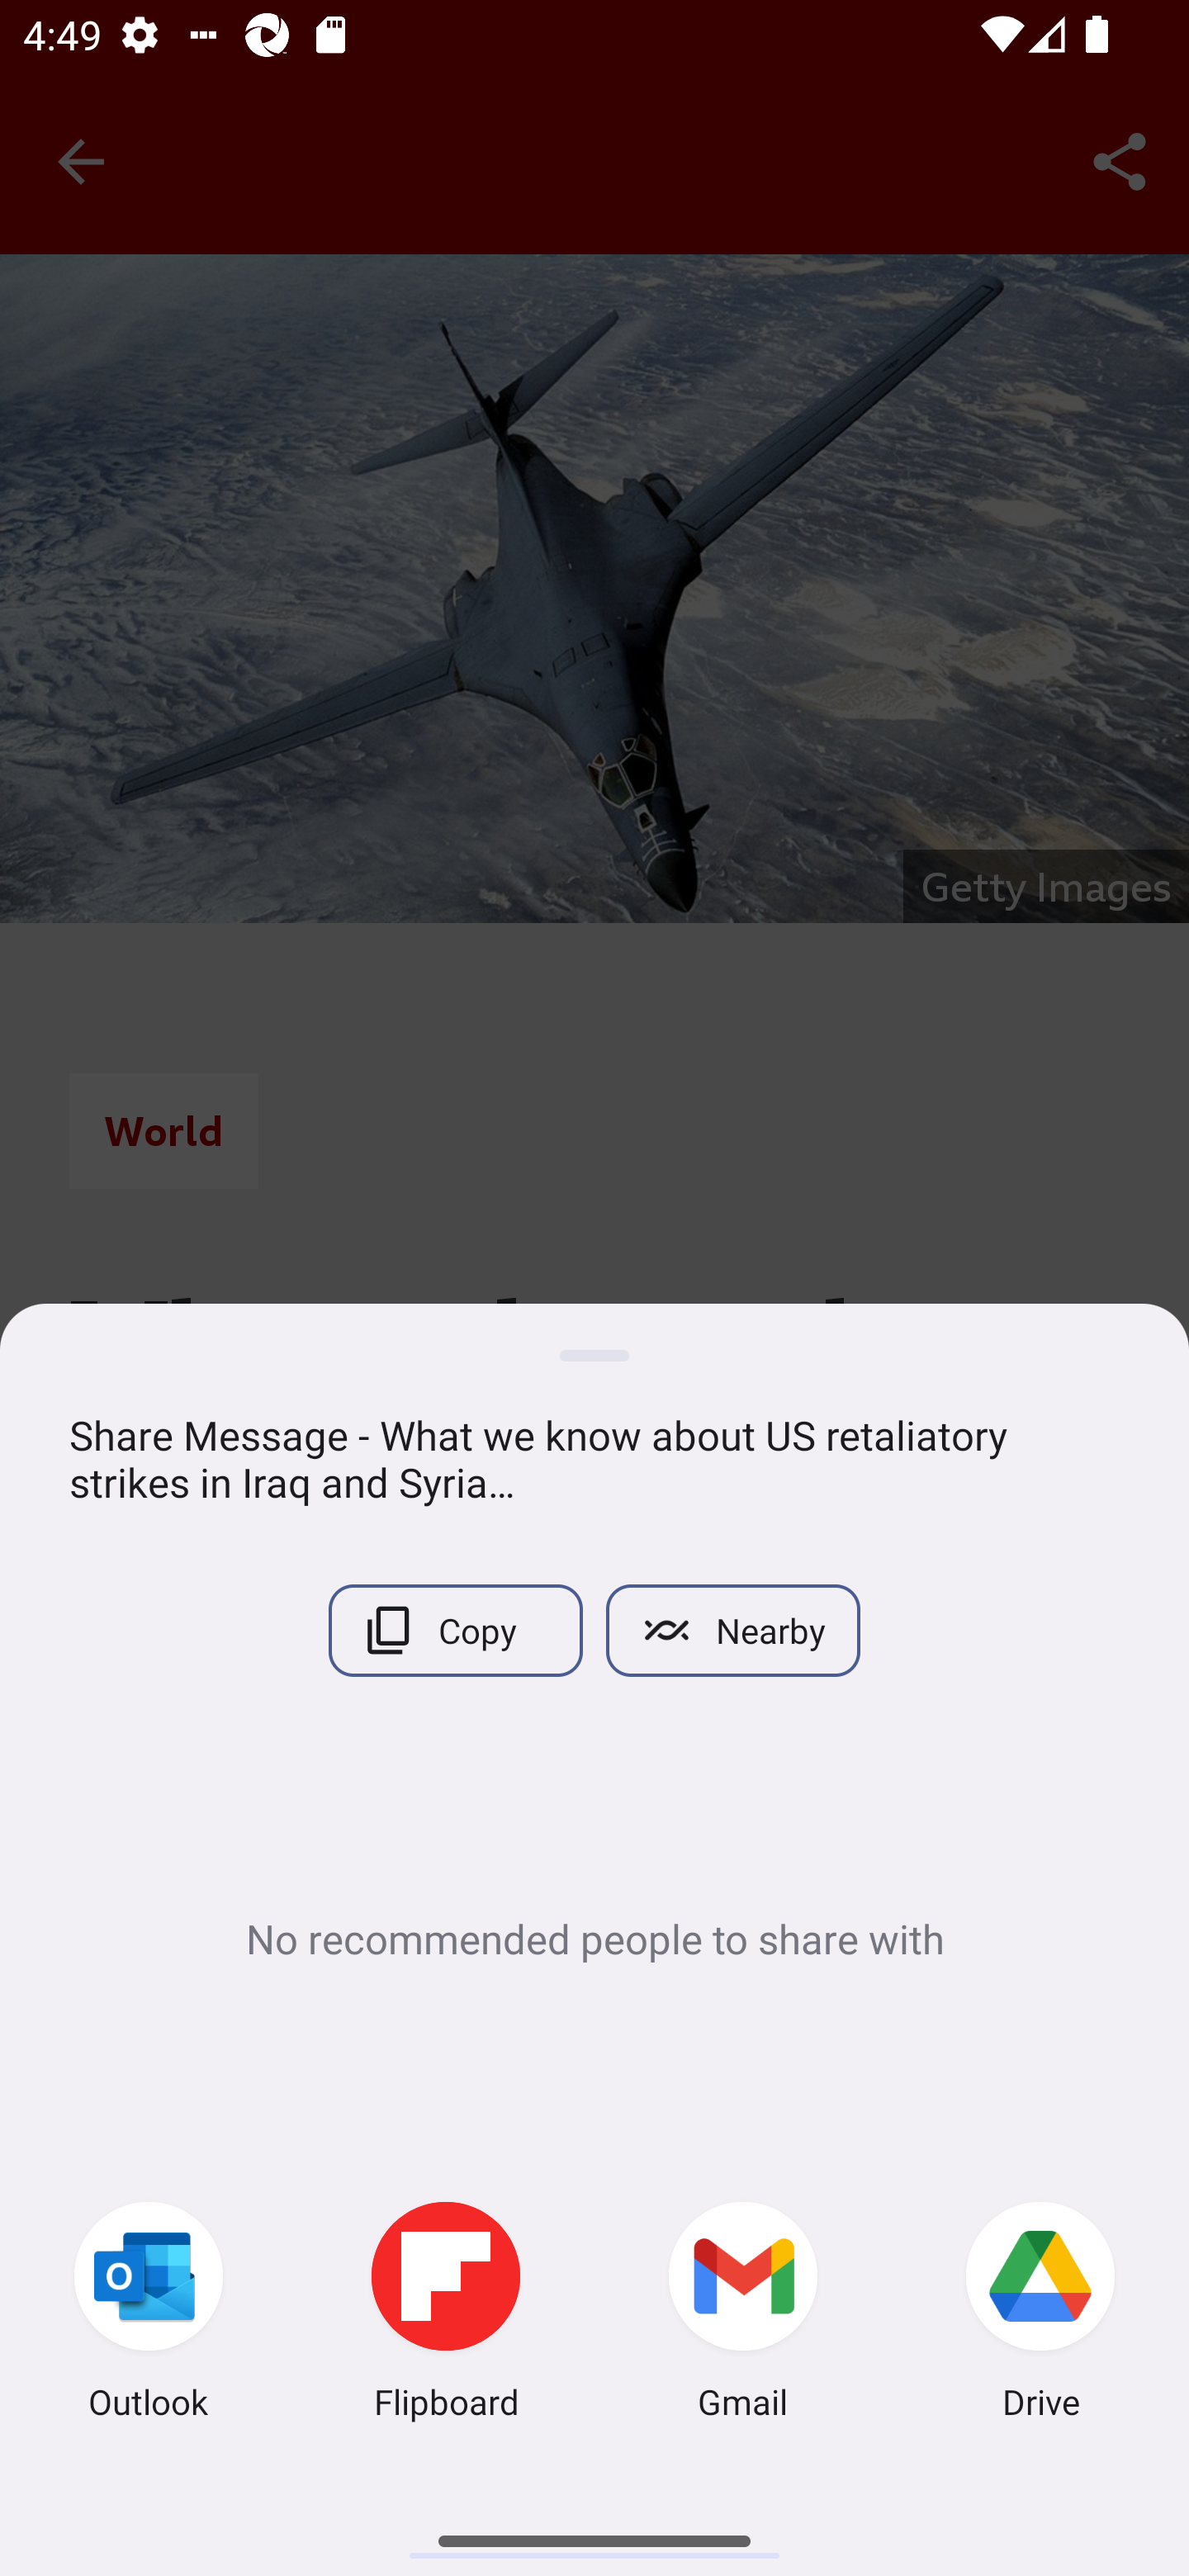 This screenshot has width=1189, height=2576. What do you see at coordinates (446, 2315) in the screenshot?
I see `Flipboard` at bounding box center [446, 2315].